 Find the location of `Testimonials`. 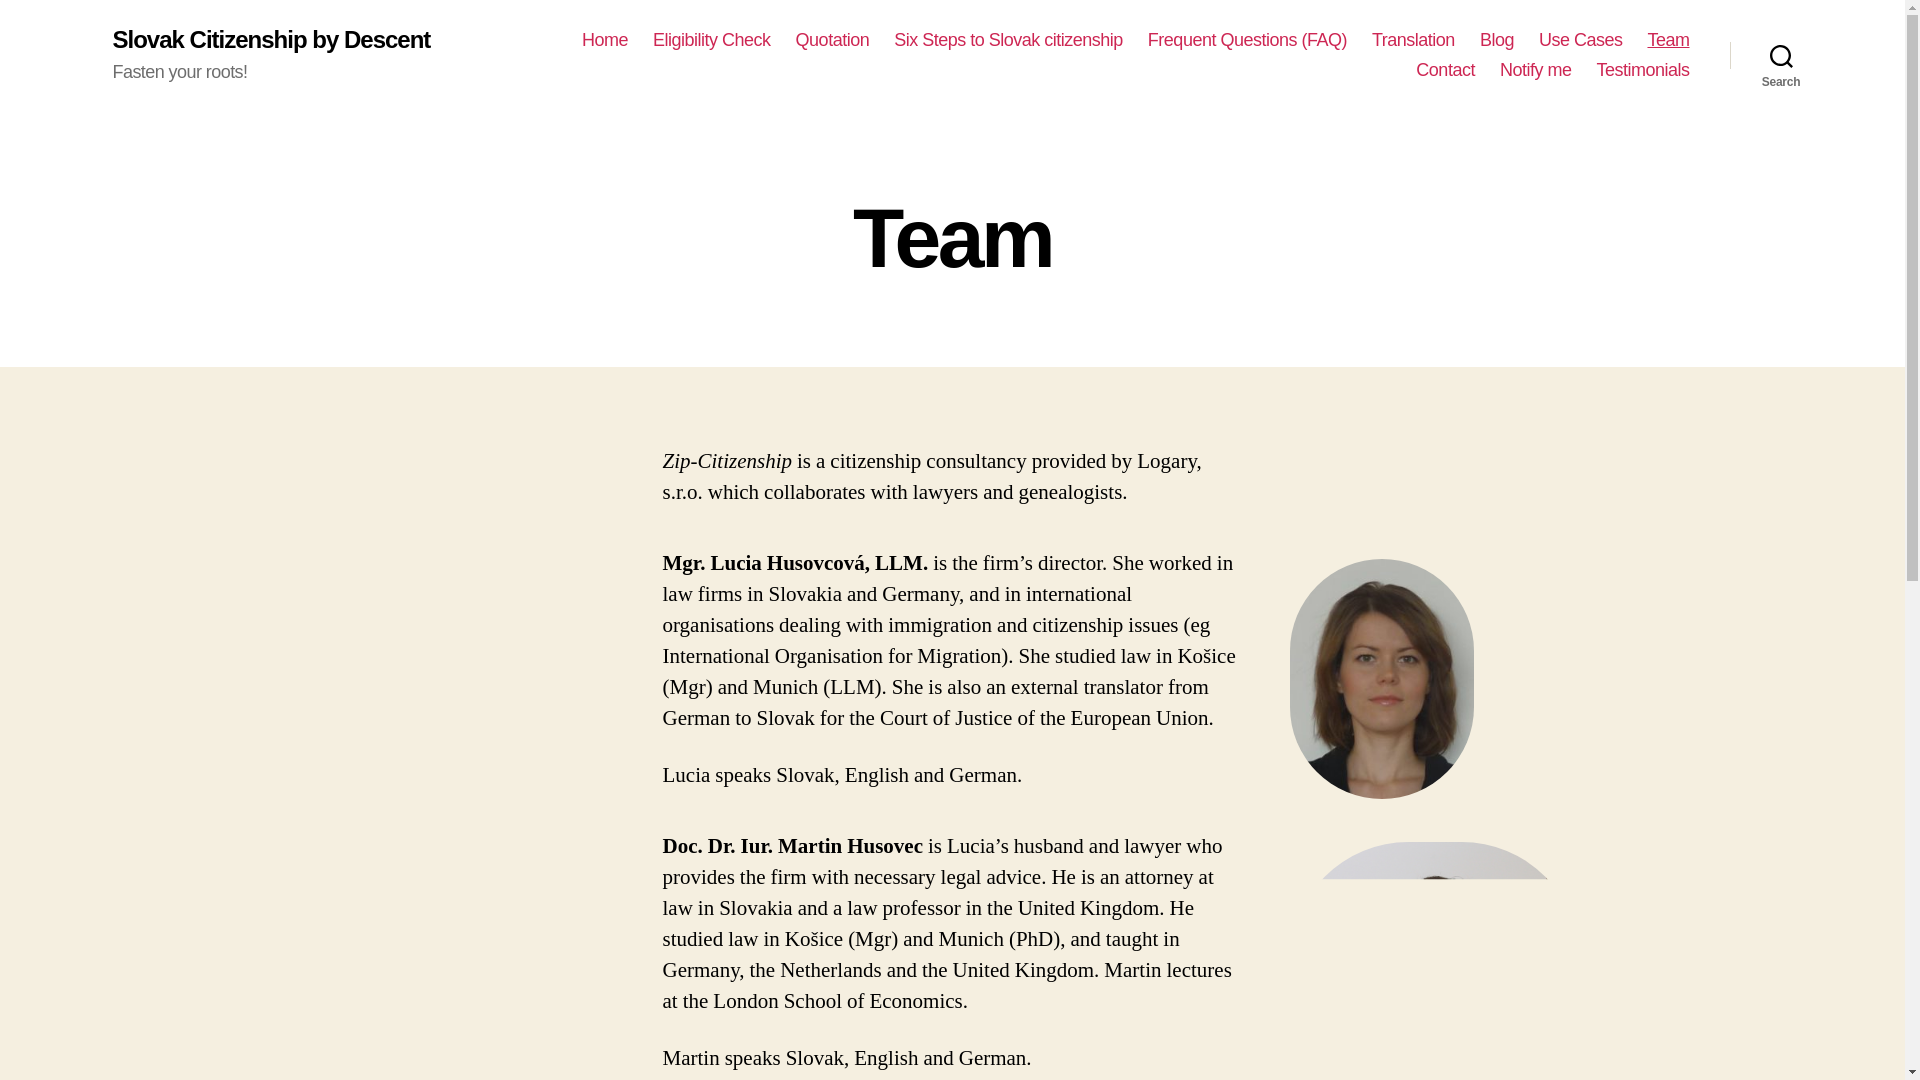

Testimonials is located at coordinates (1642, 71).